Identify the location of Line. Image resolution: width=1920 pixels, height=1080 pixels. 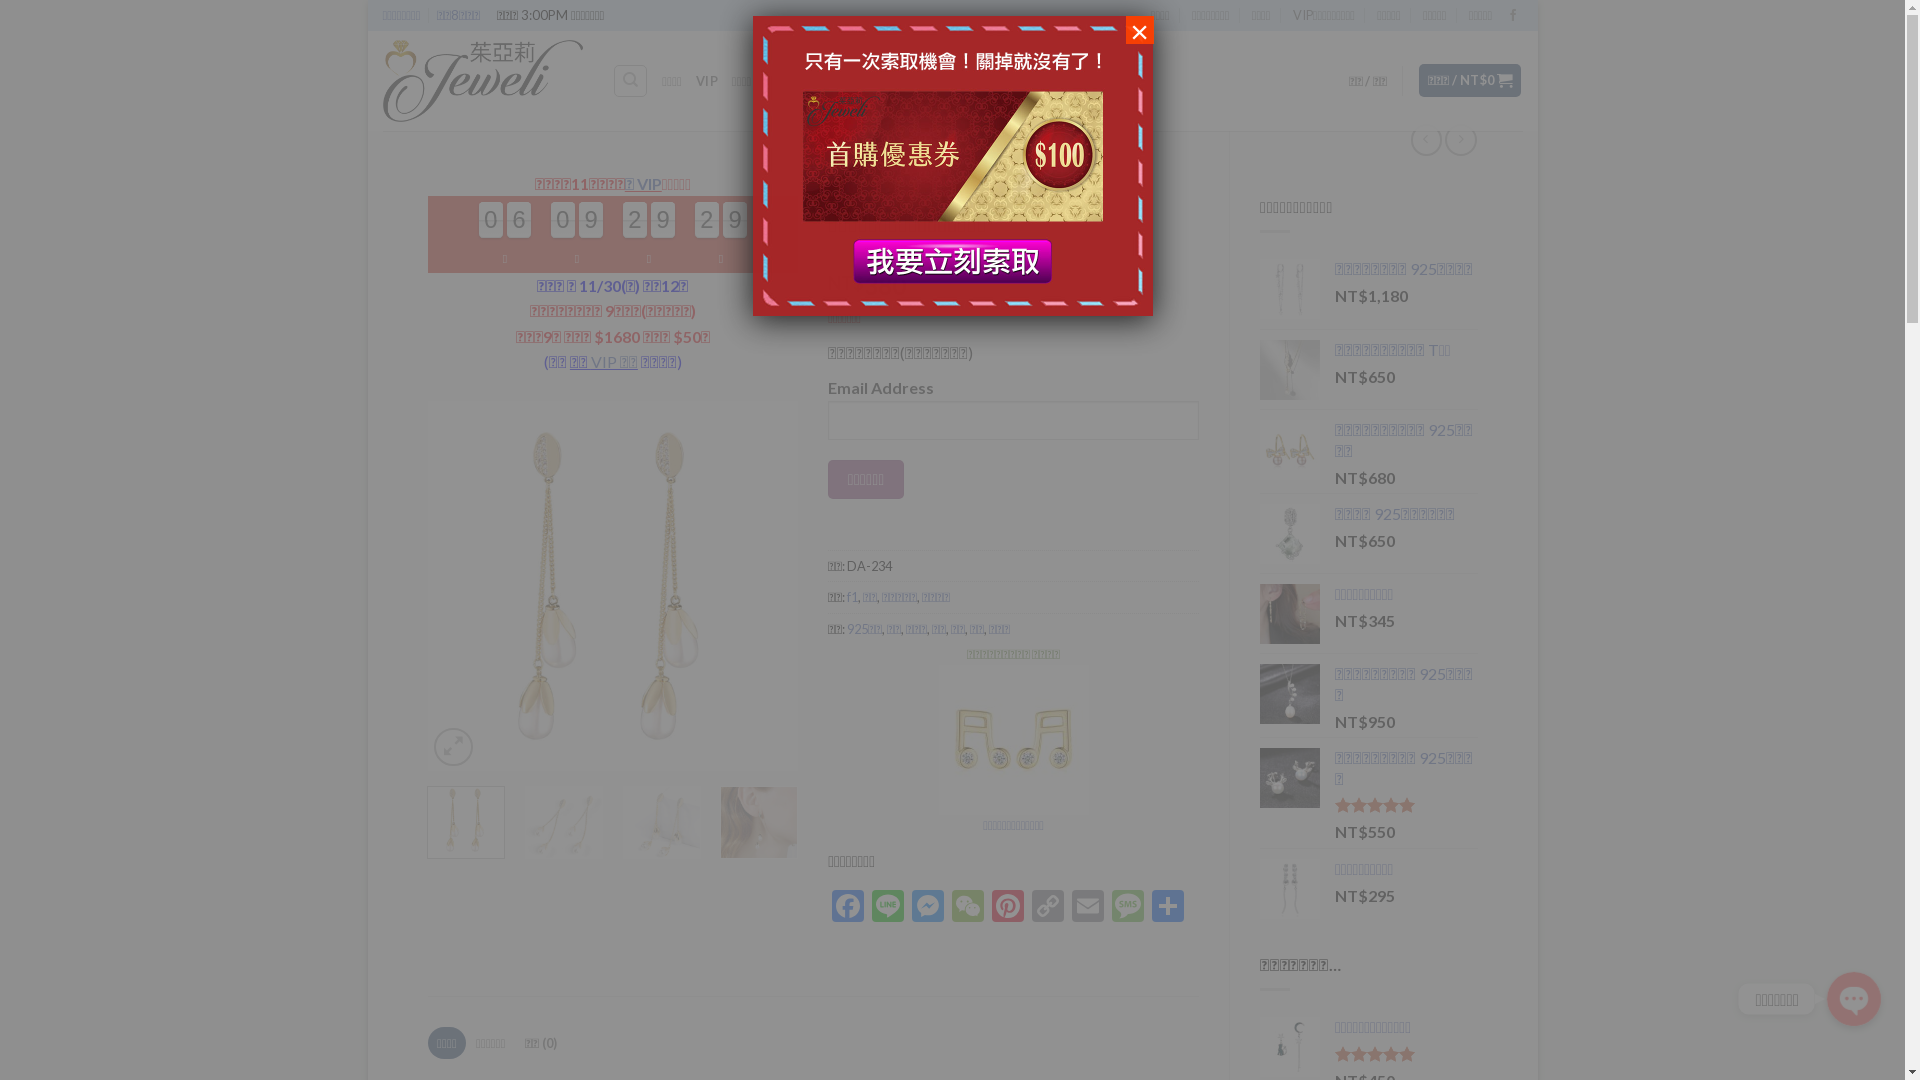
(888, 908).